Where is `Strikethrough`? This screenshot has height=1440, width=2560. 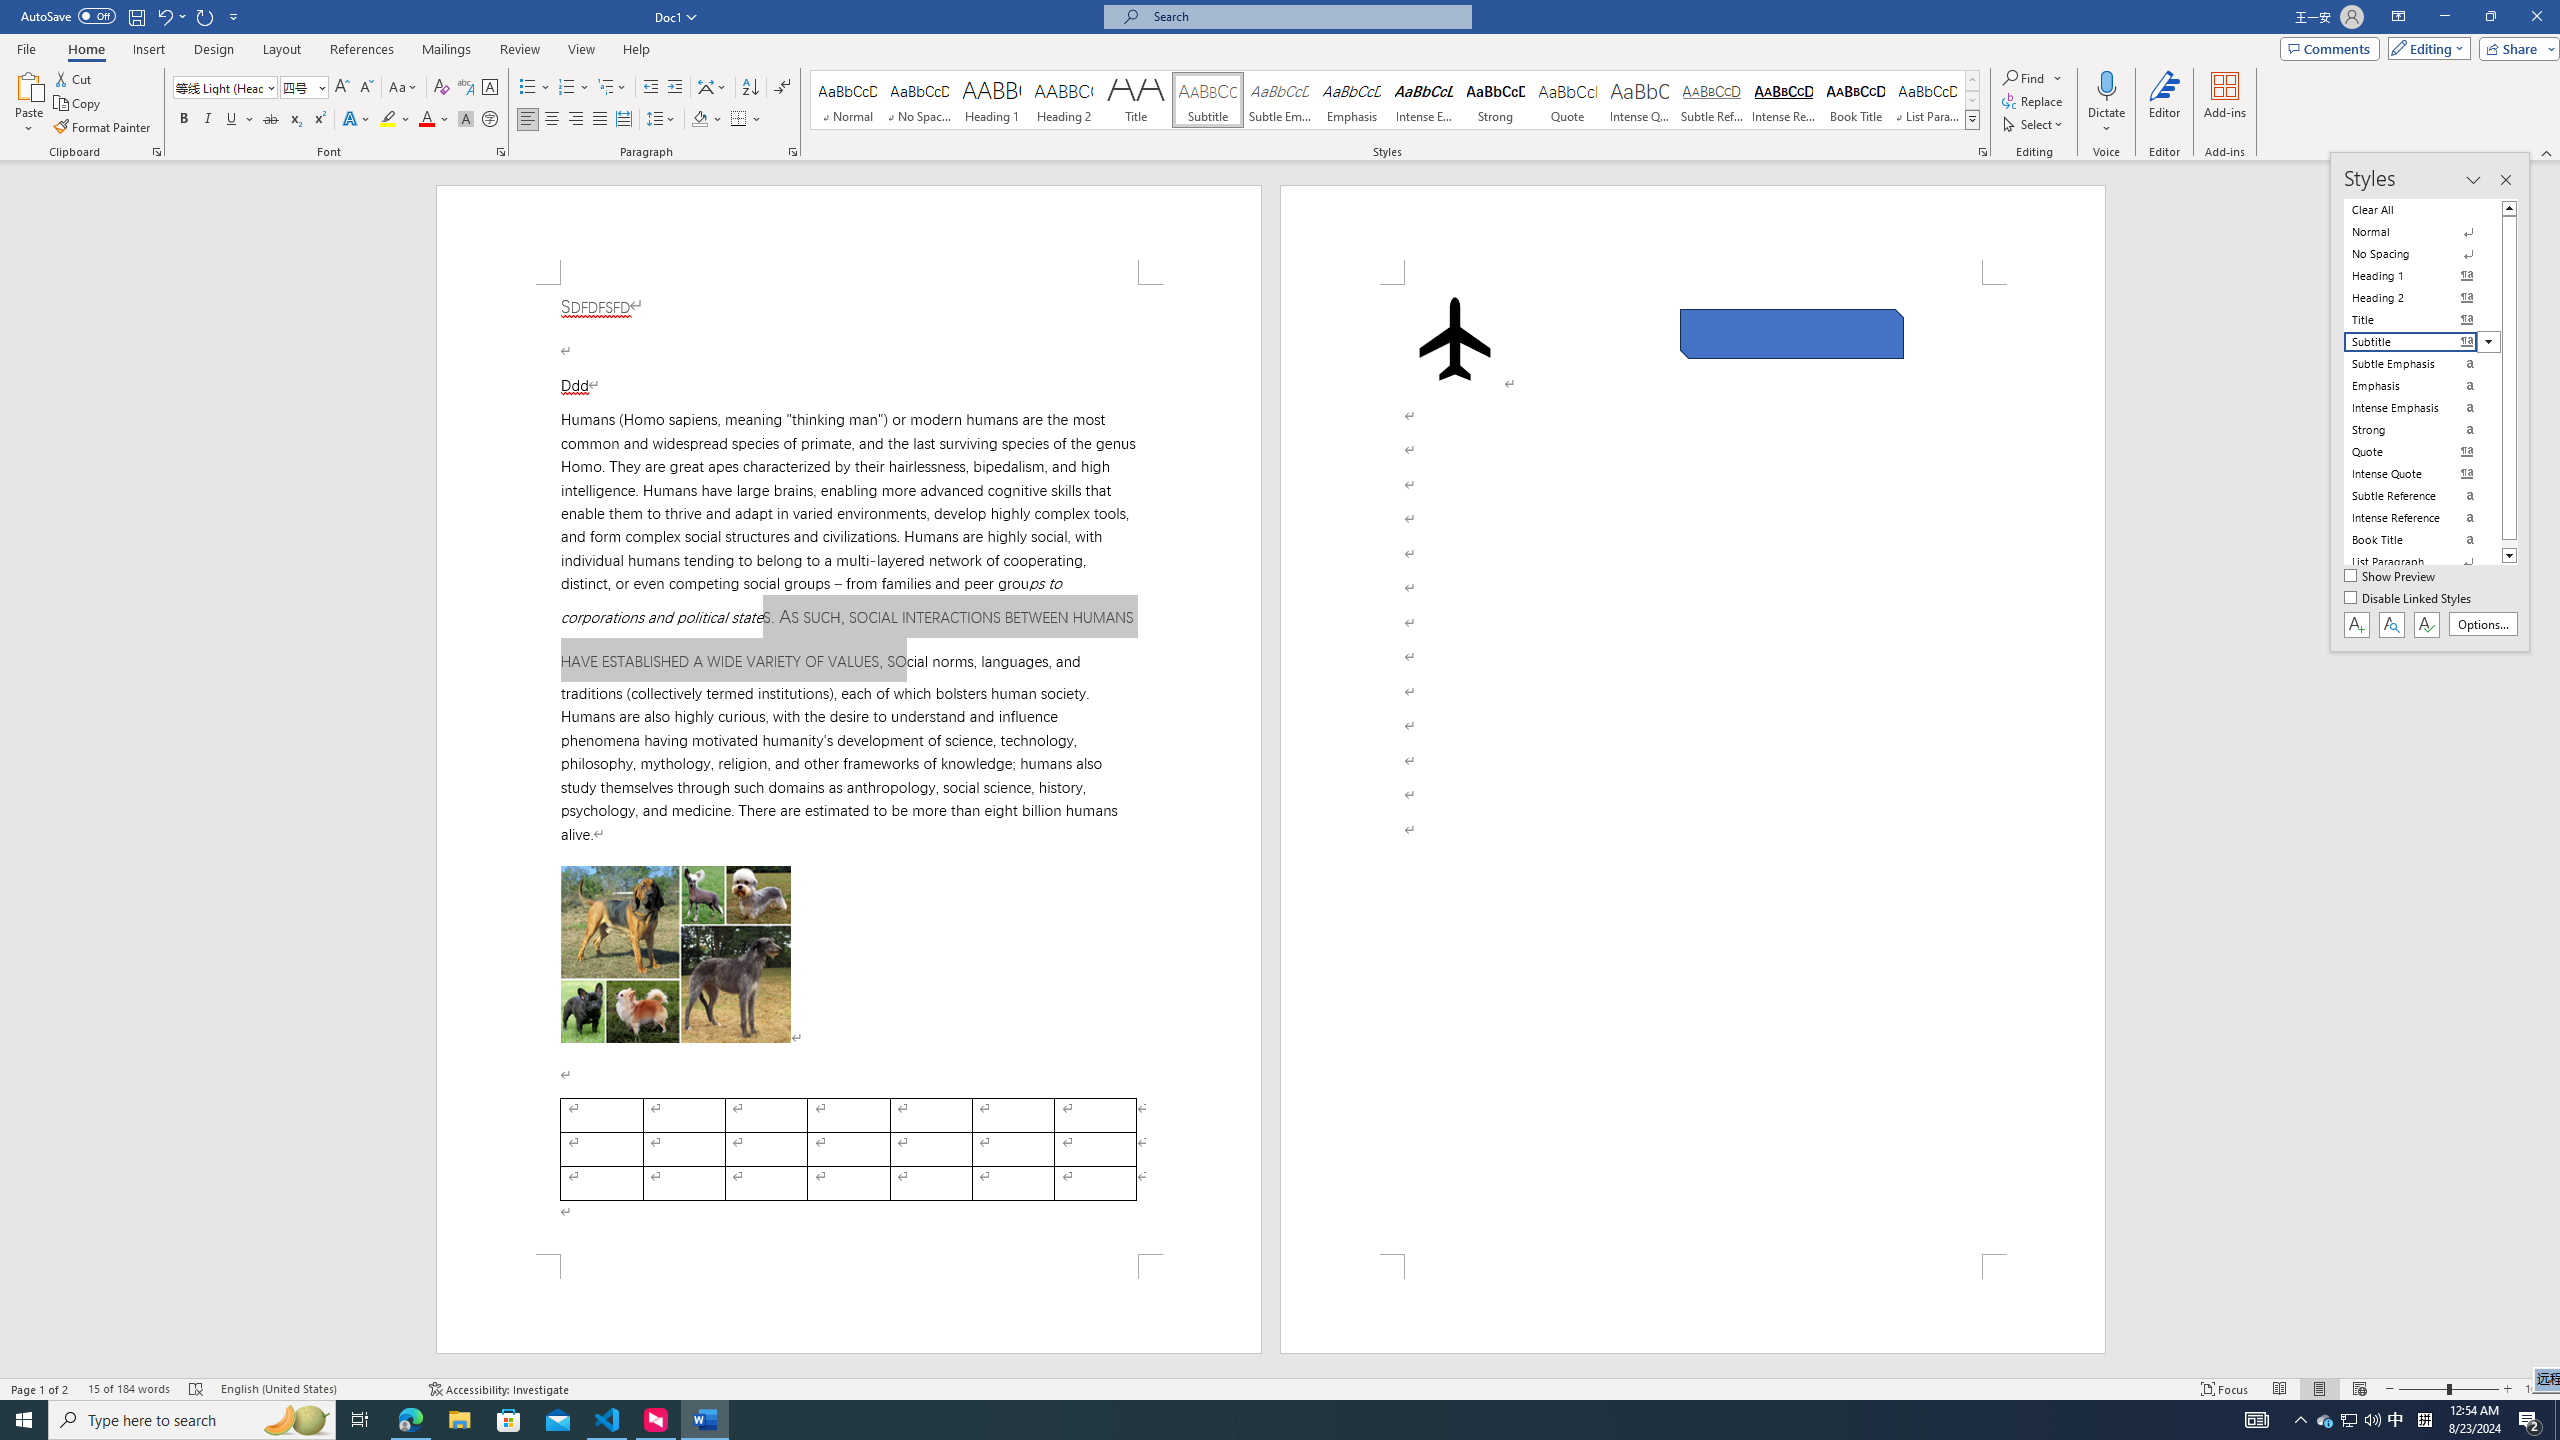 Strikethrough is located at coordinates (271, 120).